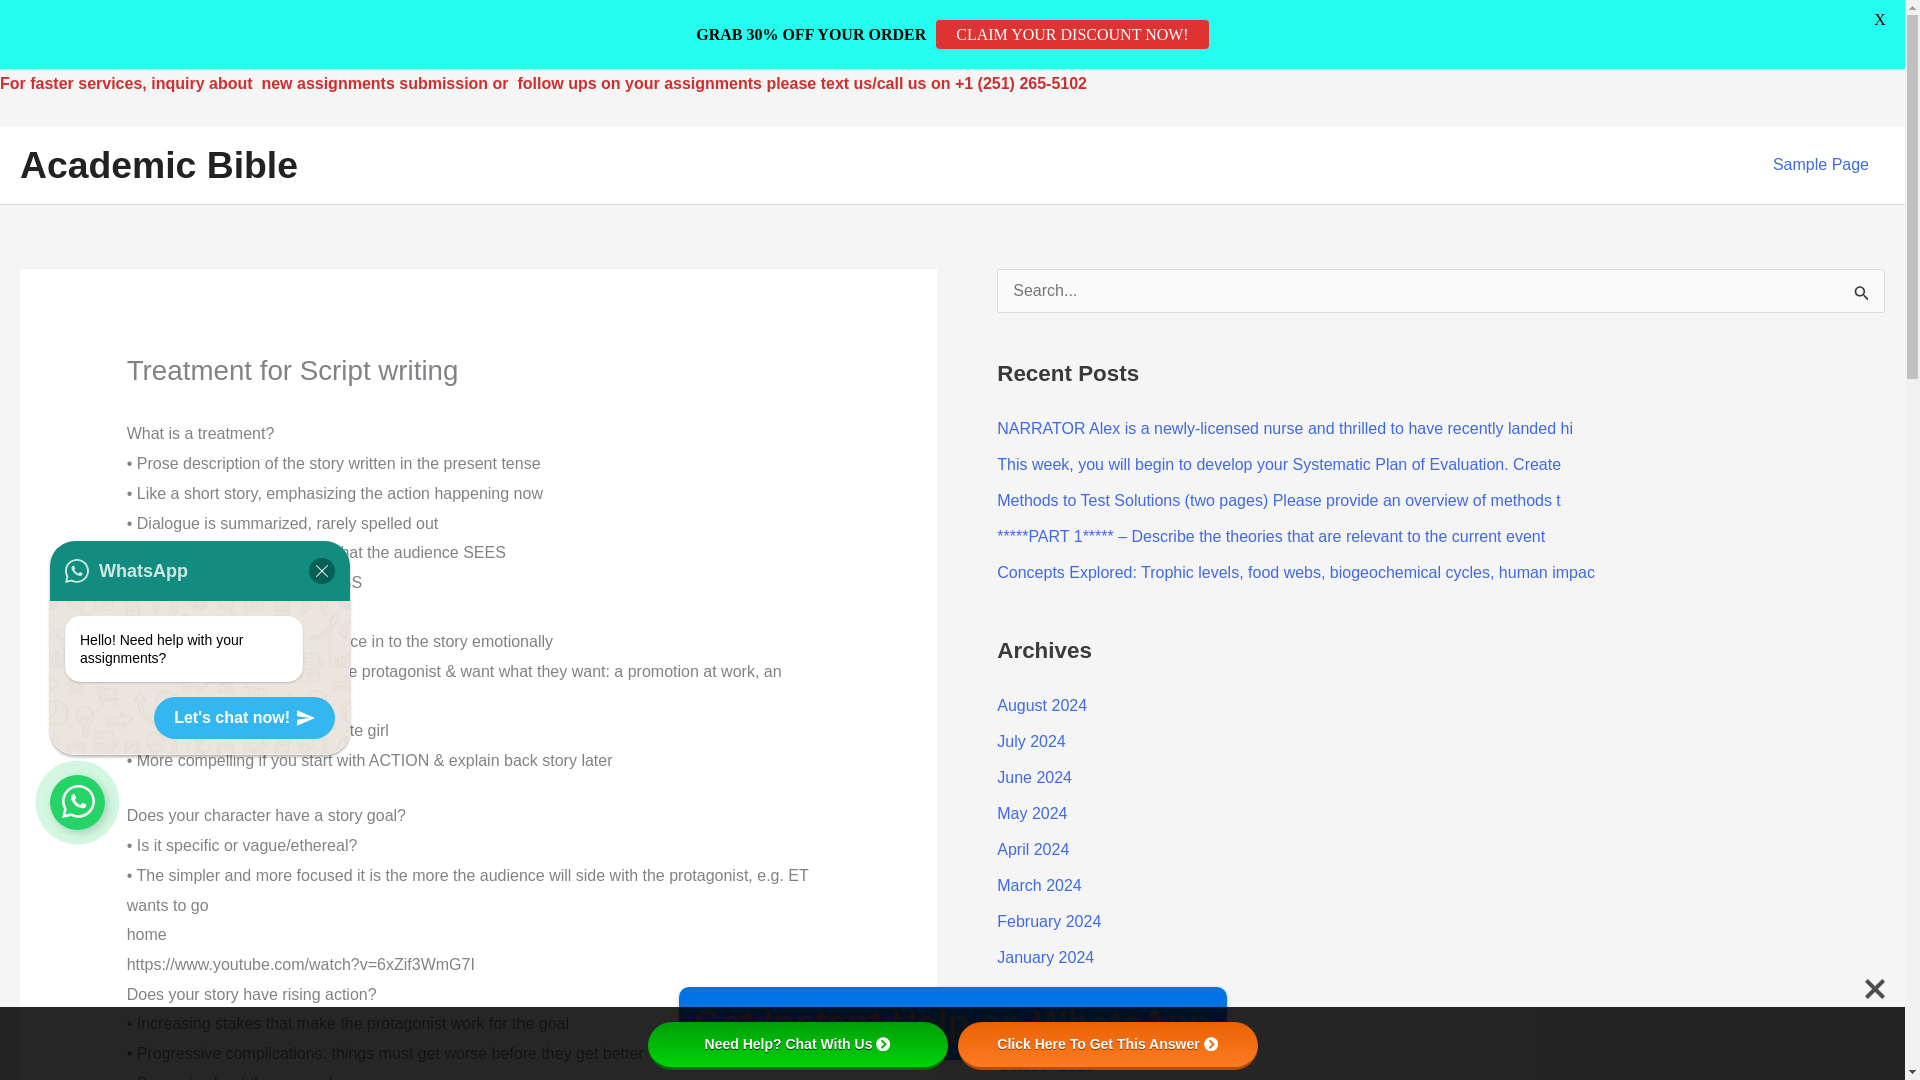  I want to click on February 2024, so click(1048, 920).